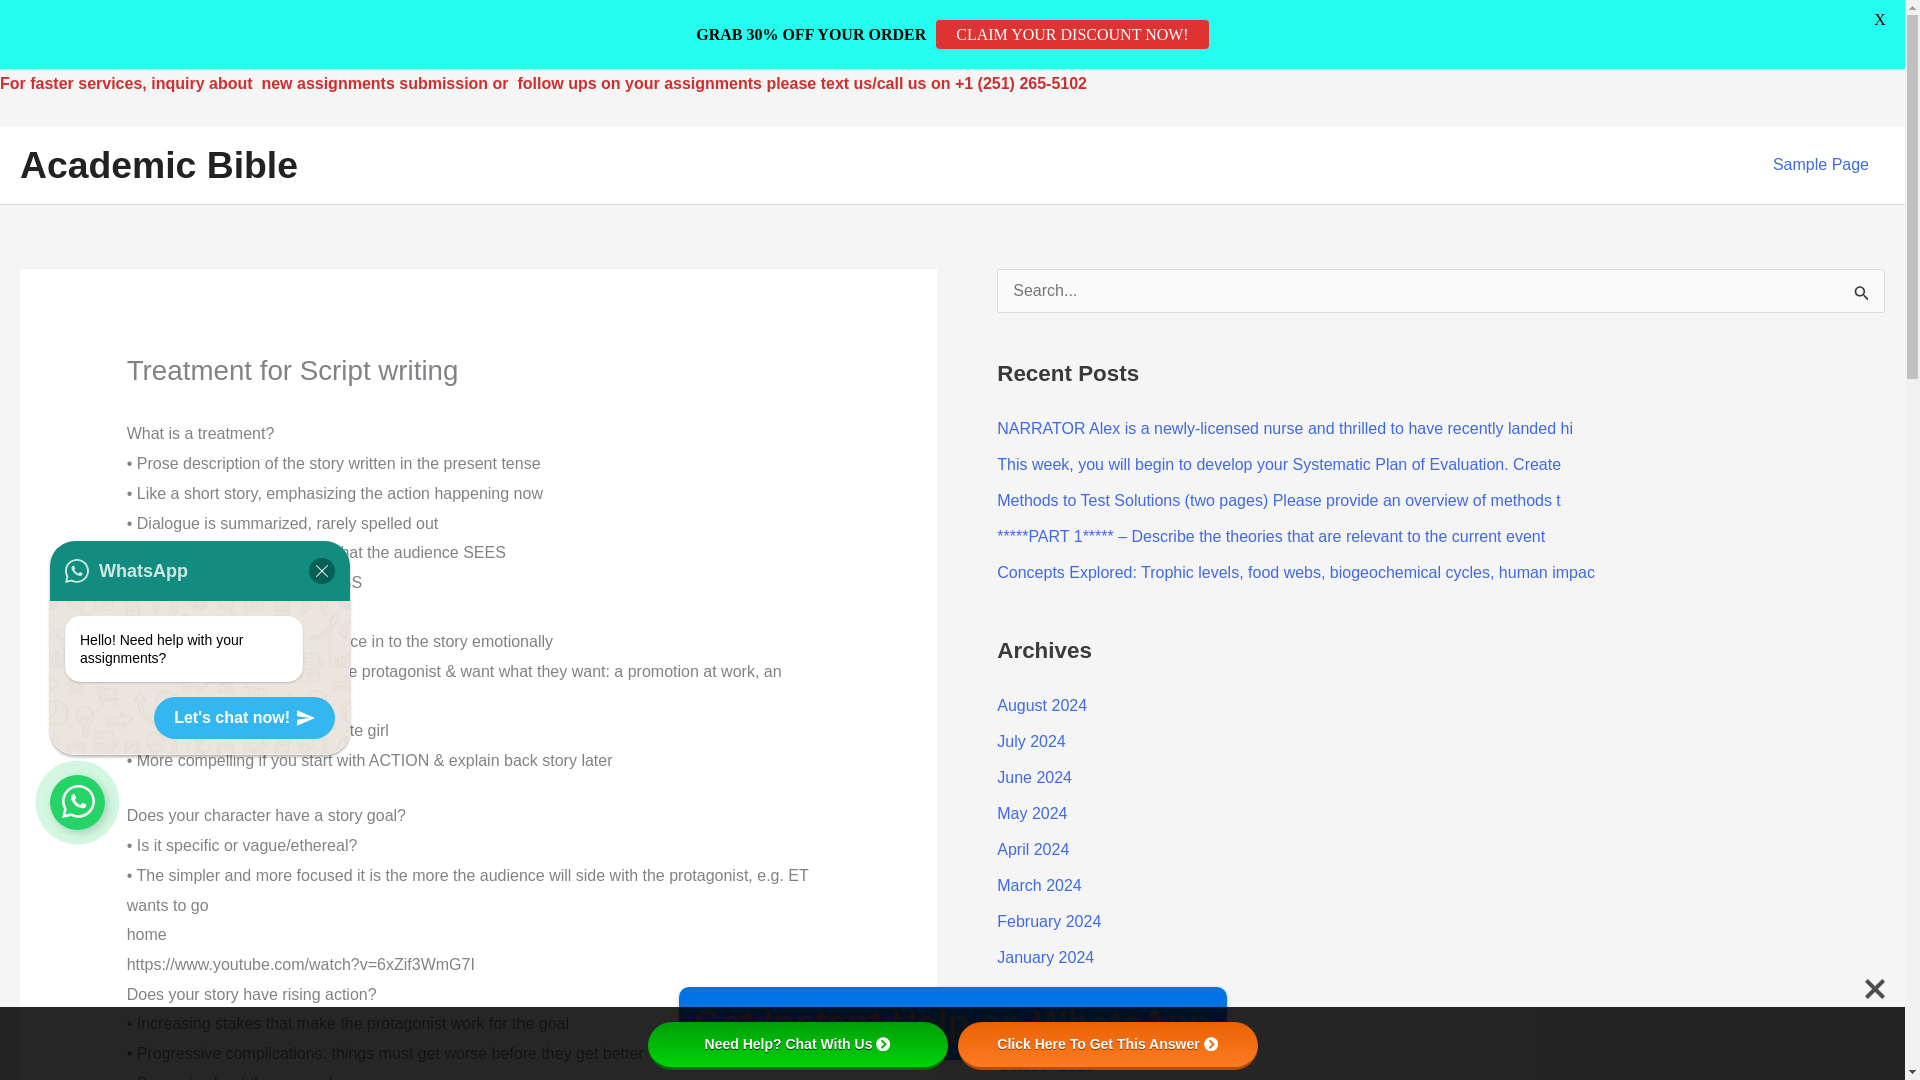  I want to click on February 2024, so click(1048, 920).